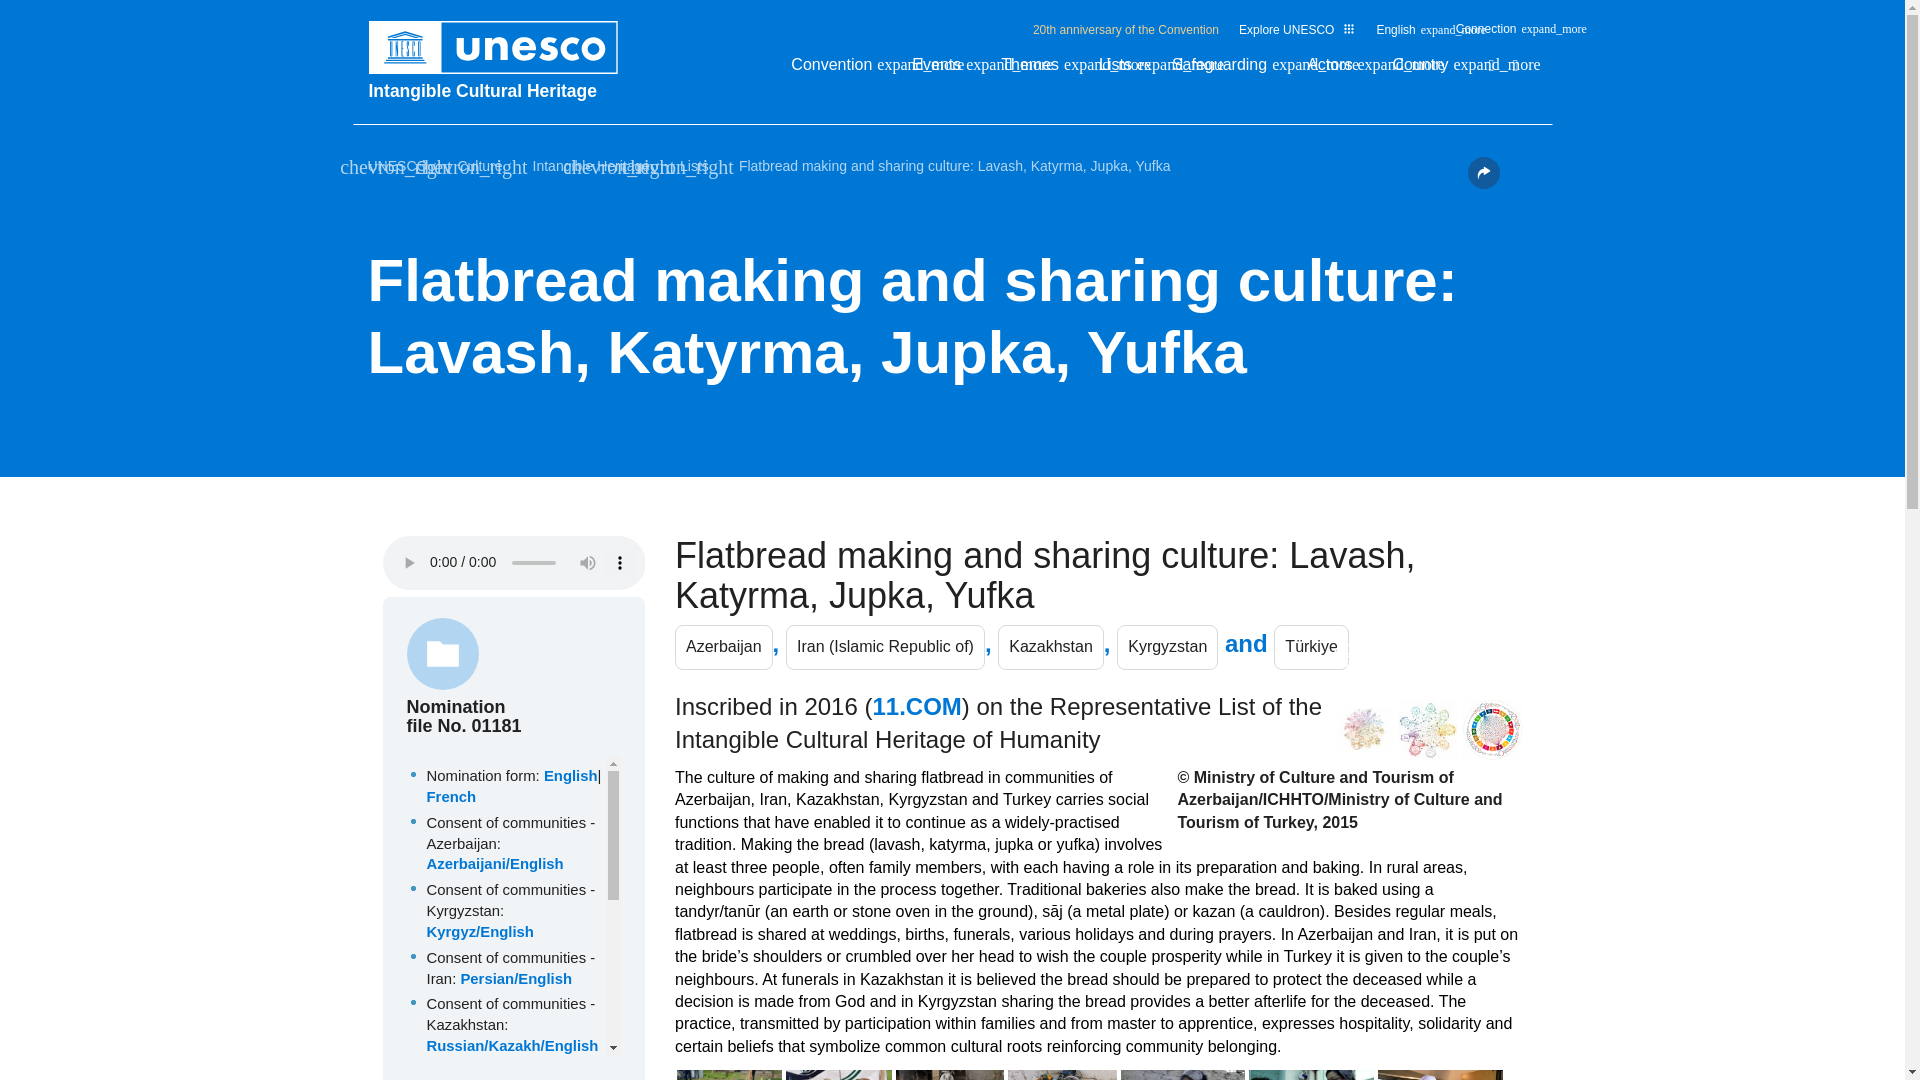 Image resolution: width=1920 pixels, height=1080 pixels. I want to click on Lists, so click(1125, 70).